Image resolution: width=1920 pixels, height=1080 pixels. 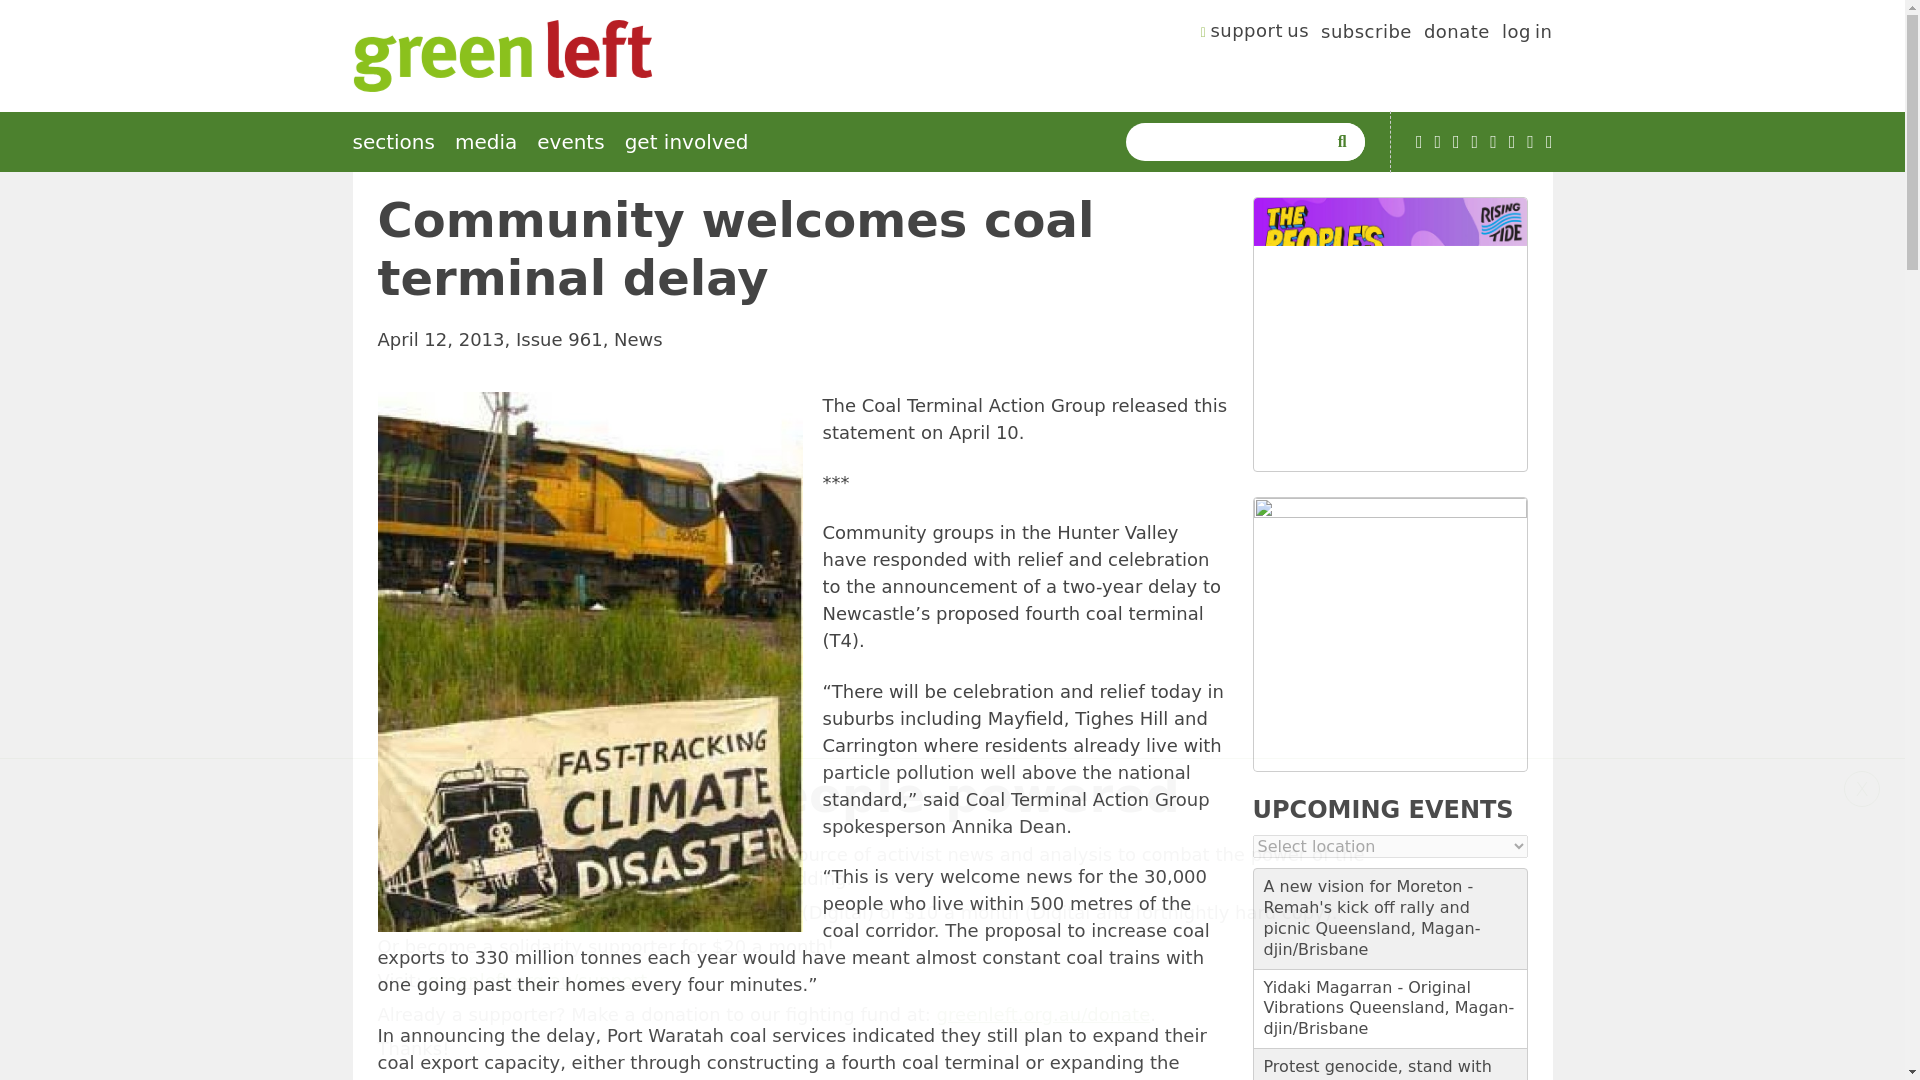 What do you see at coordinates (1230, 142) in the screenshot?
I see `Enter the terms you wish to search for.` at bounding box center [1230, 142].